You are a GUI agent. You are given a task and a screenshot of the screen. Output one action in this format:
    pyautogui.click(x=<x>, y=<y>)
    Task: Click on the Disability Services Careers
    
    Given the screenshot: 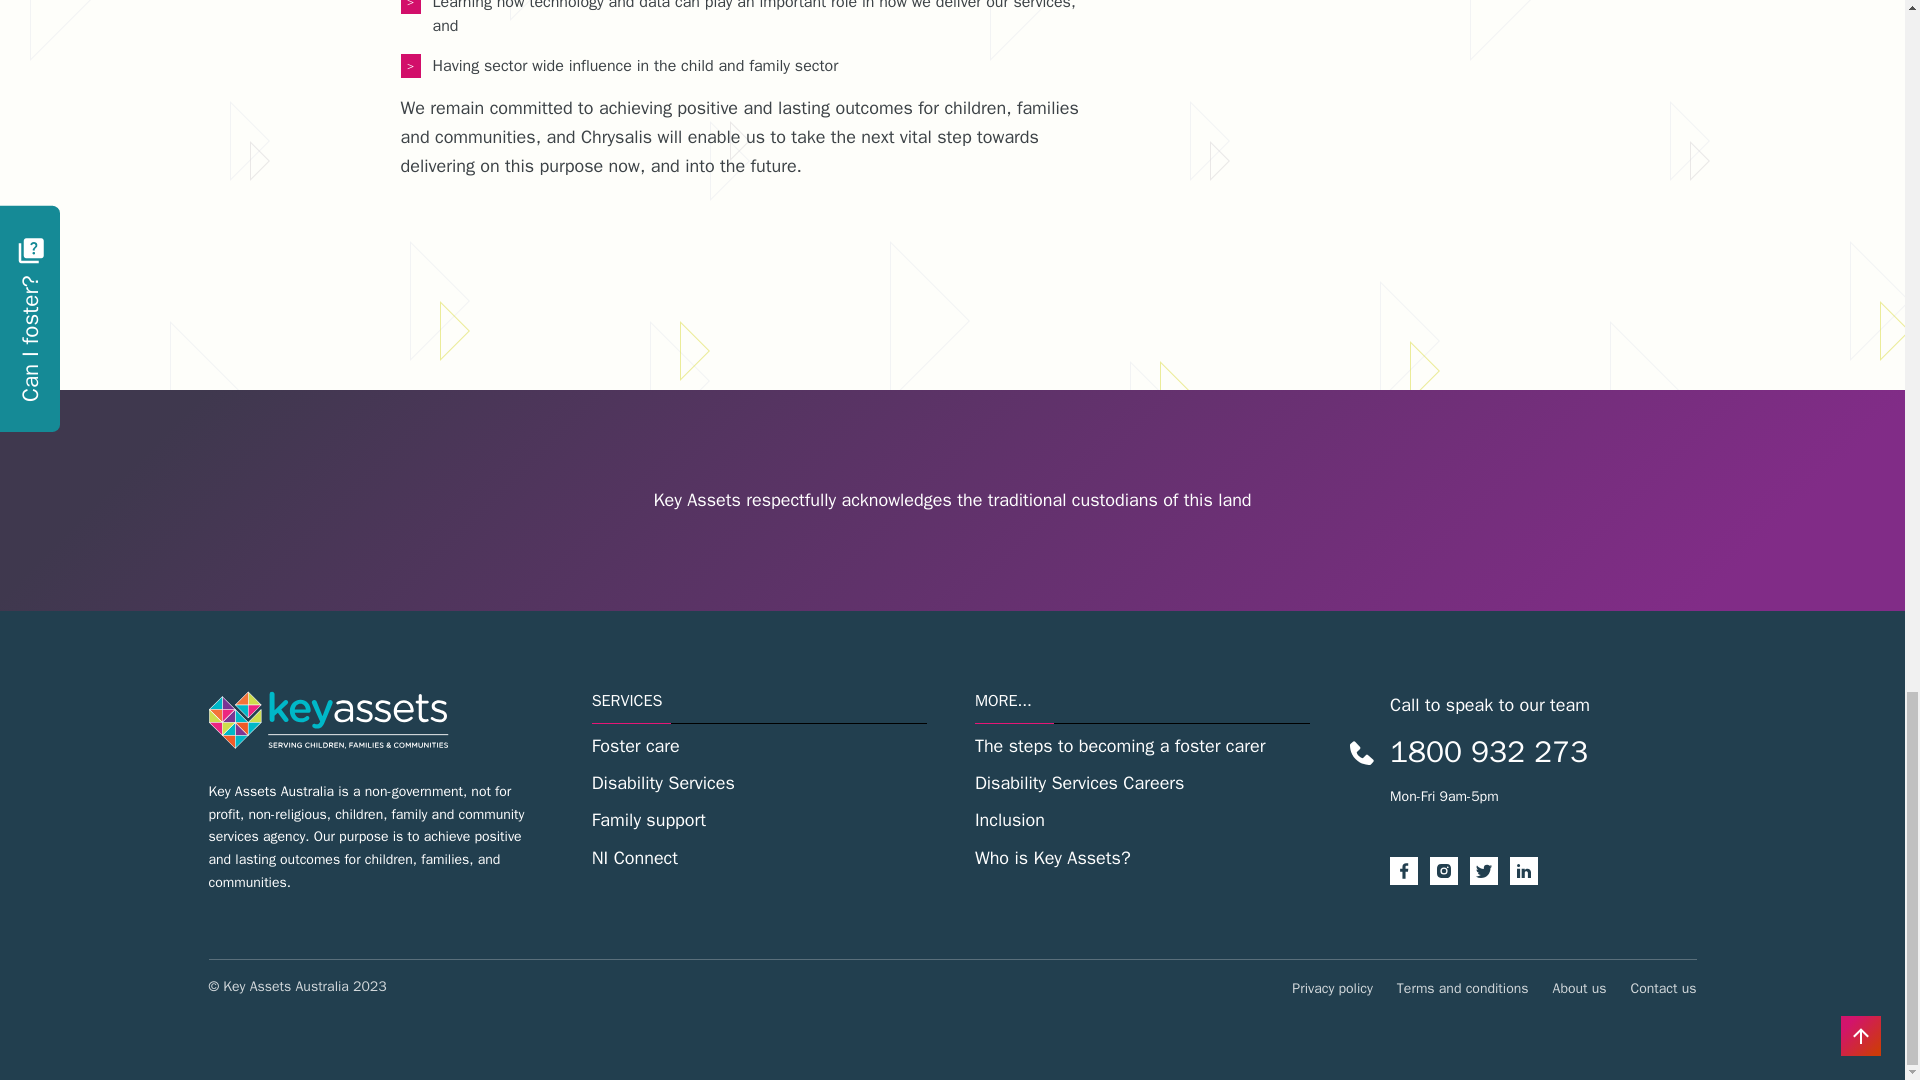 What is the action you would take?
    pyautogui.click(x=1142, y=783)
    